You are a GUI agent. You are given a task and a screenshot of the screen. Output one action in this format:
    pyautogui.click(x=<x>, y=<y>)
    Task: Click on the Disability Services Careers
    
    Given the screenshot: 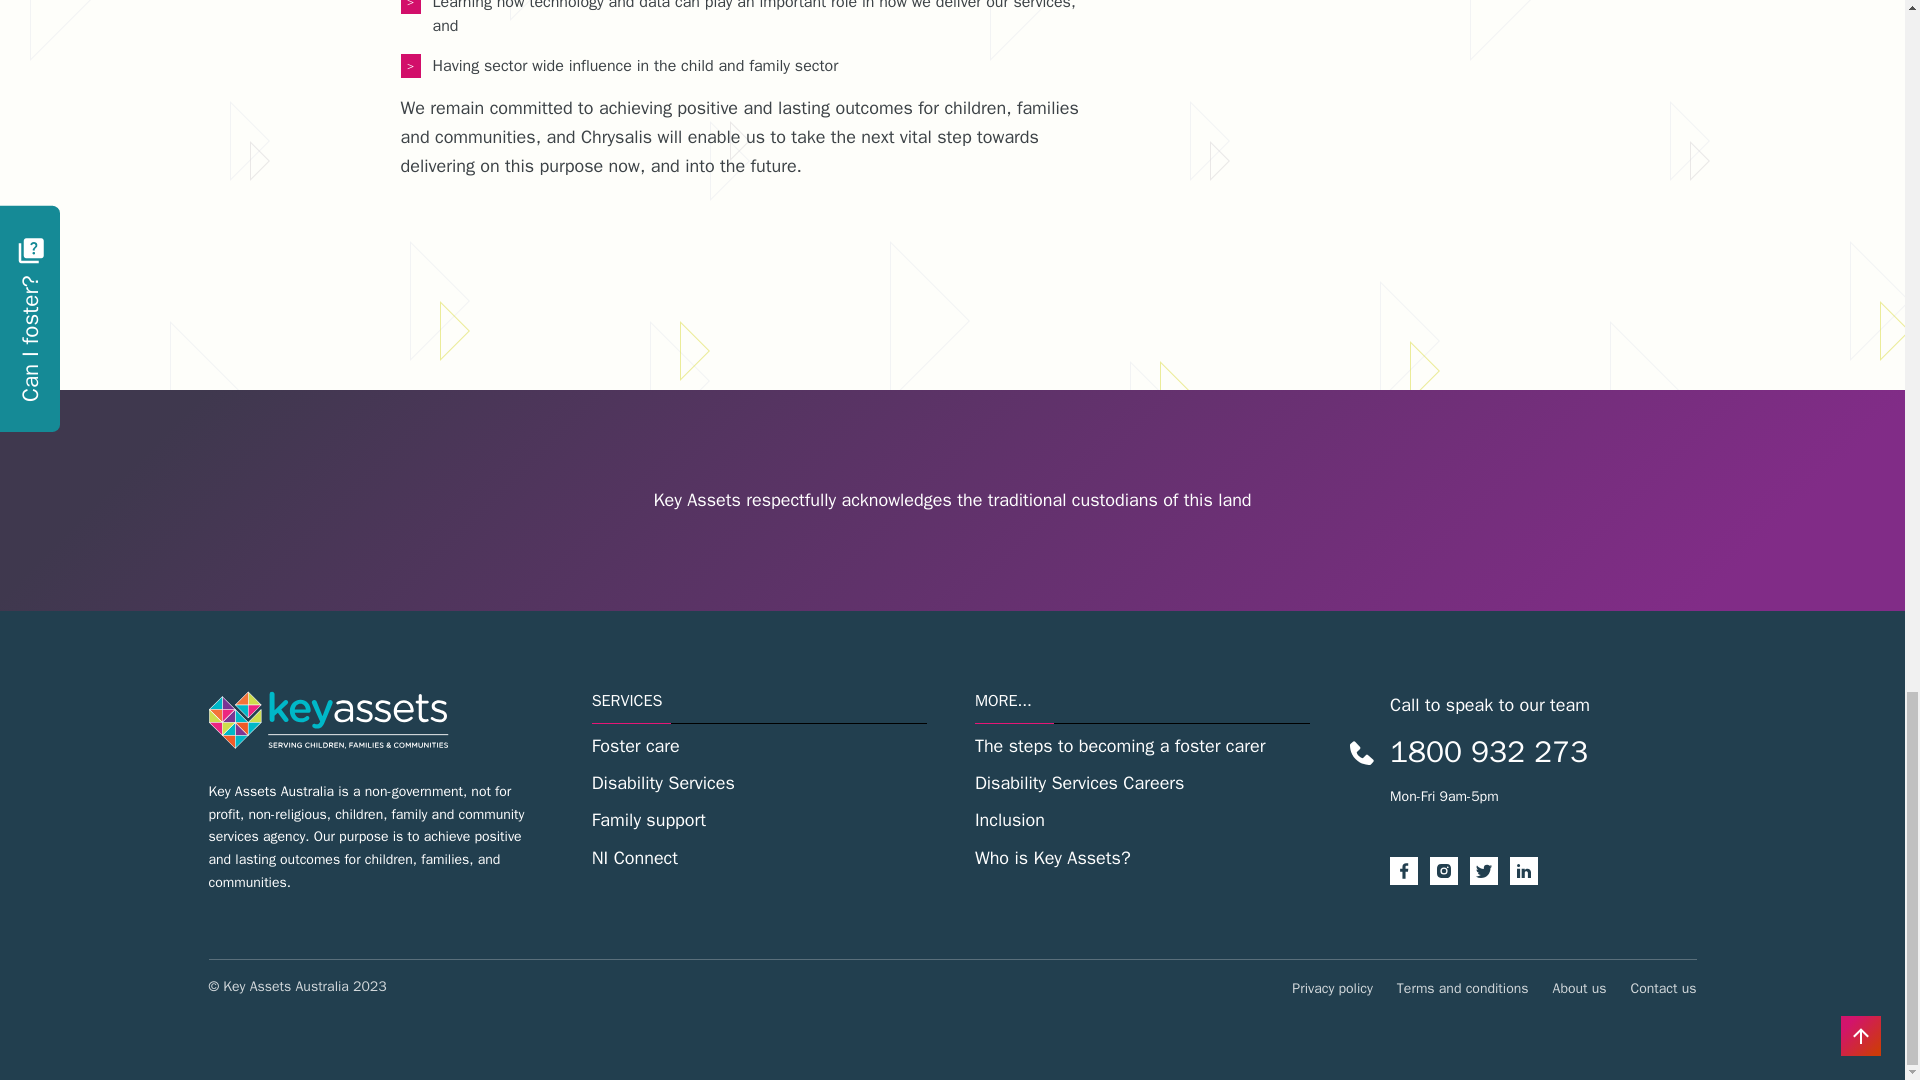 What is the action you would take?
    pyautogui.click(x=1142, y=783)
    